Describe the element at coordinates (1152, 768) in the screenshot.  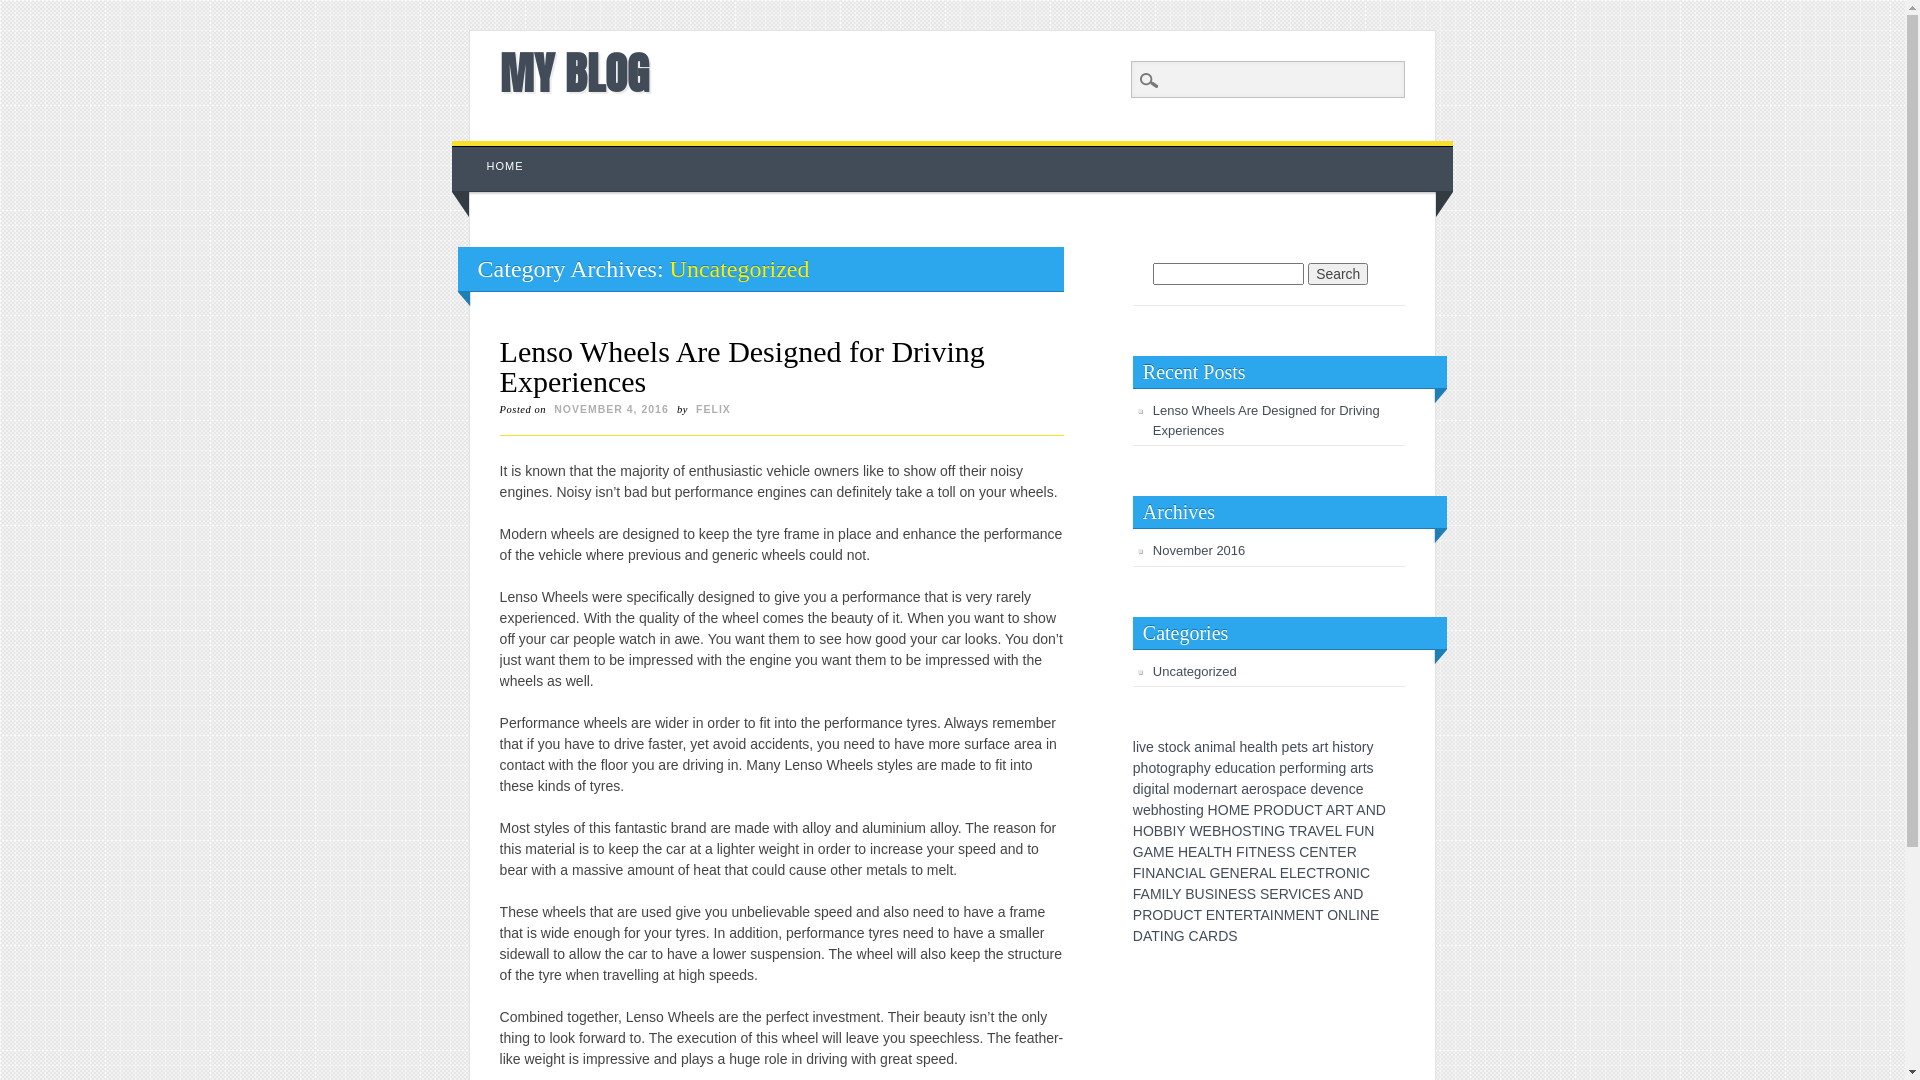
I see `o` at that location.